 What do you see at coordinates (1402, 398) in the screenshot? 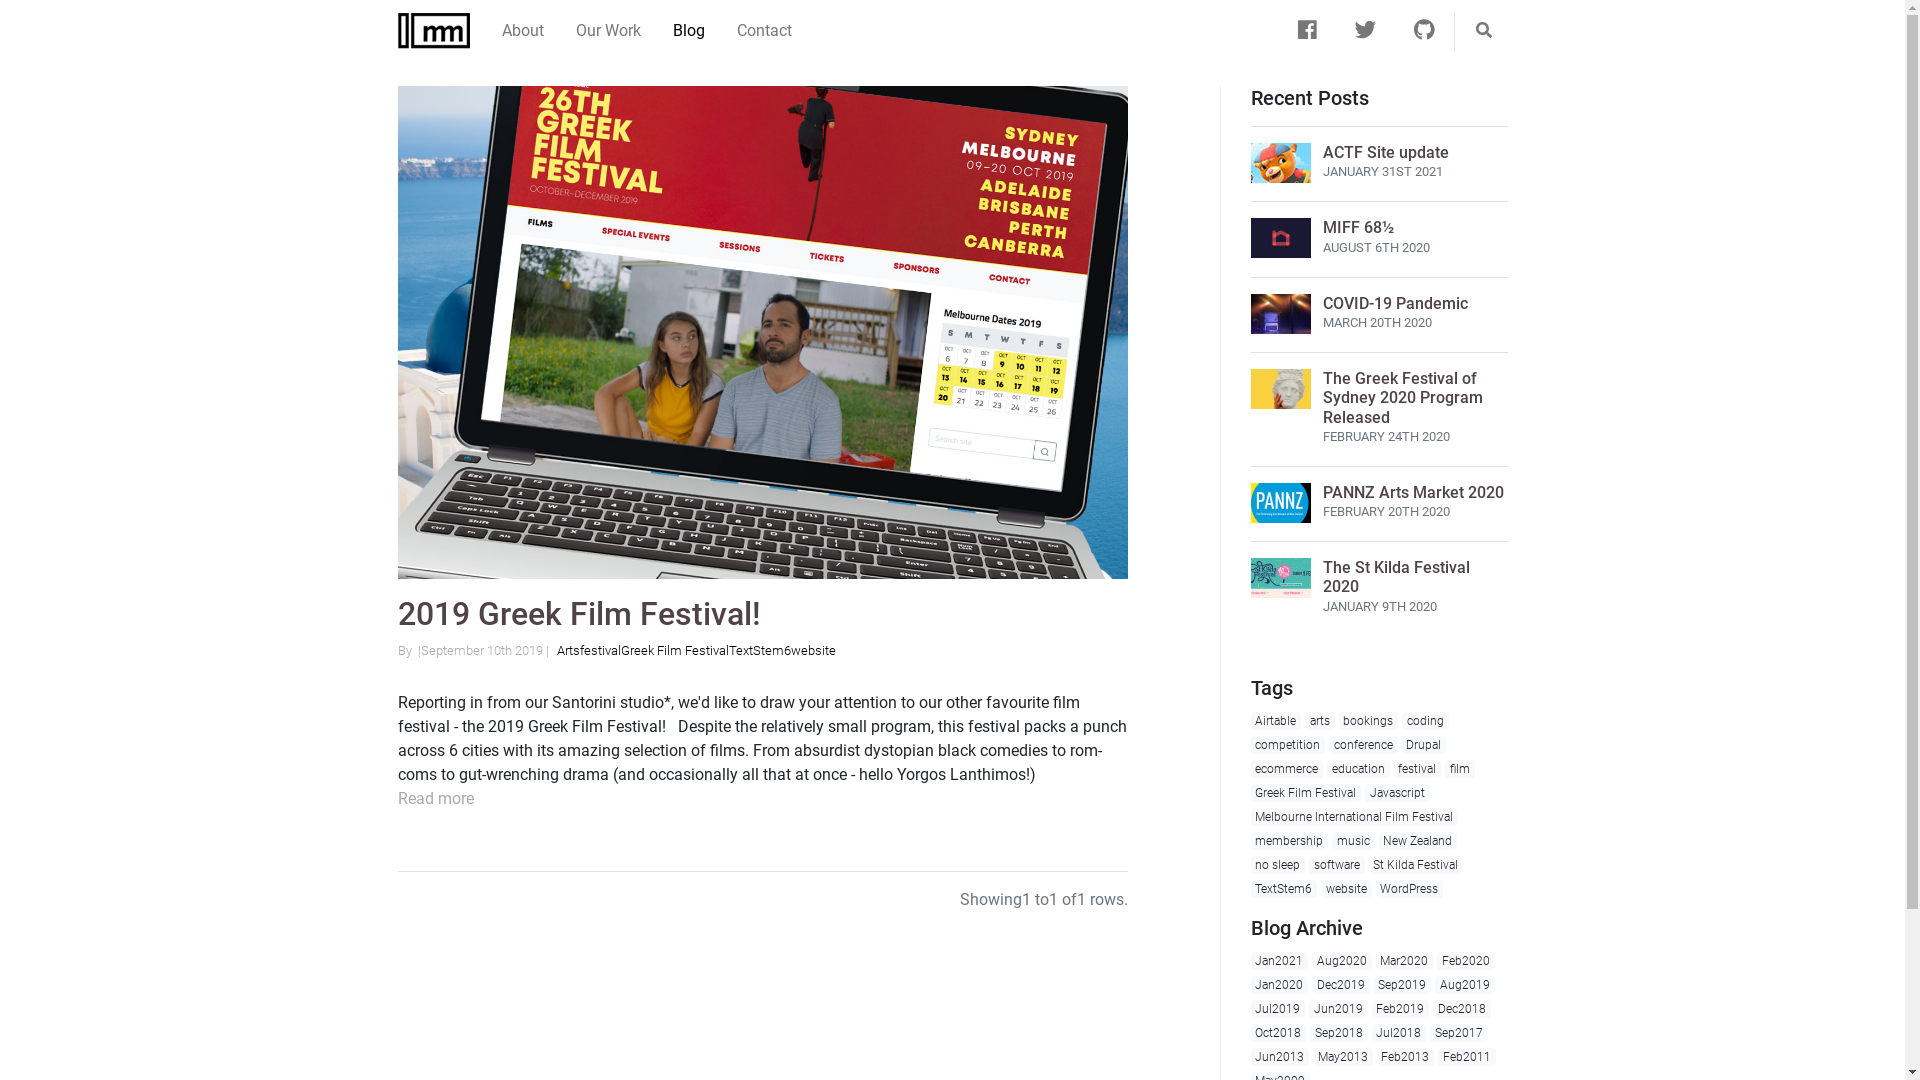
I see `The Greek Festival of Sydney 2020 Program Released` at bounding box center [1402, 398].